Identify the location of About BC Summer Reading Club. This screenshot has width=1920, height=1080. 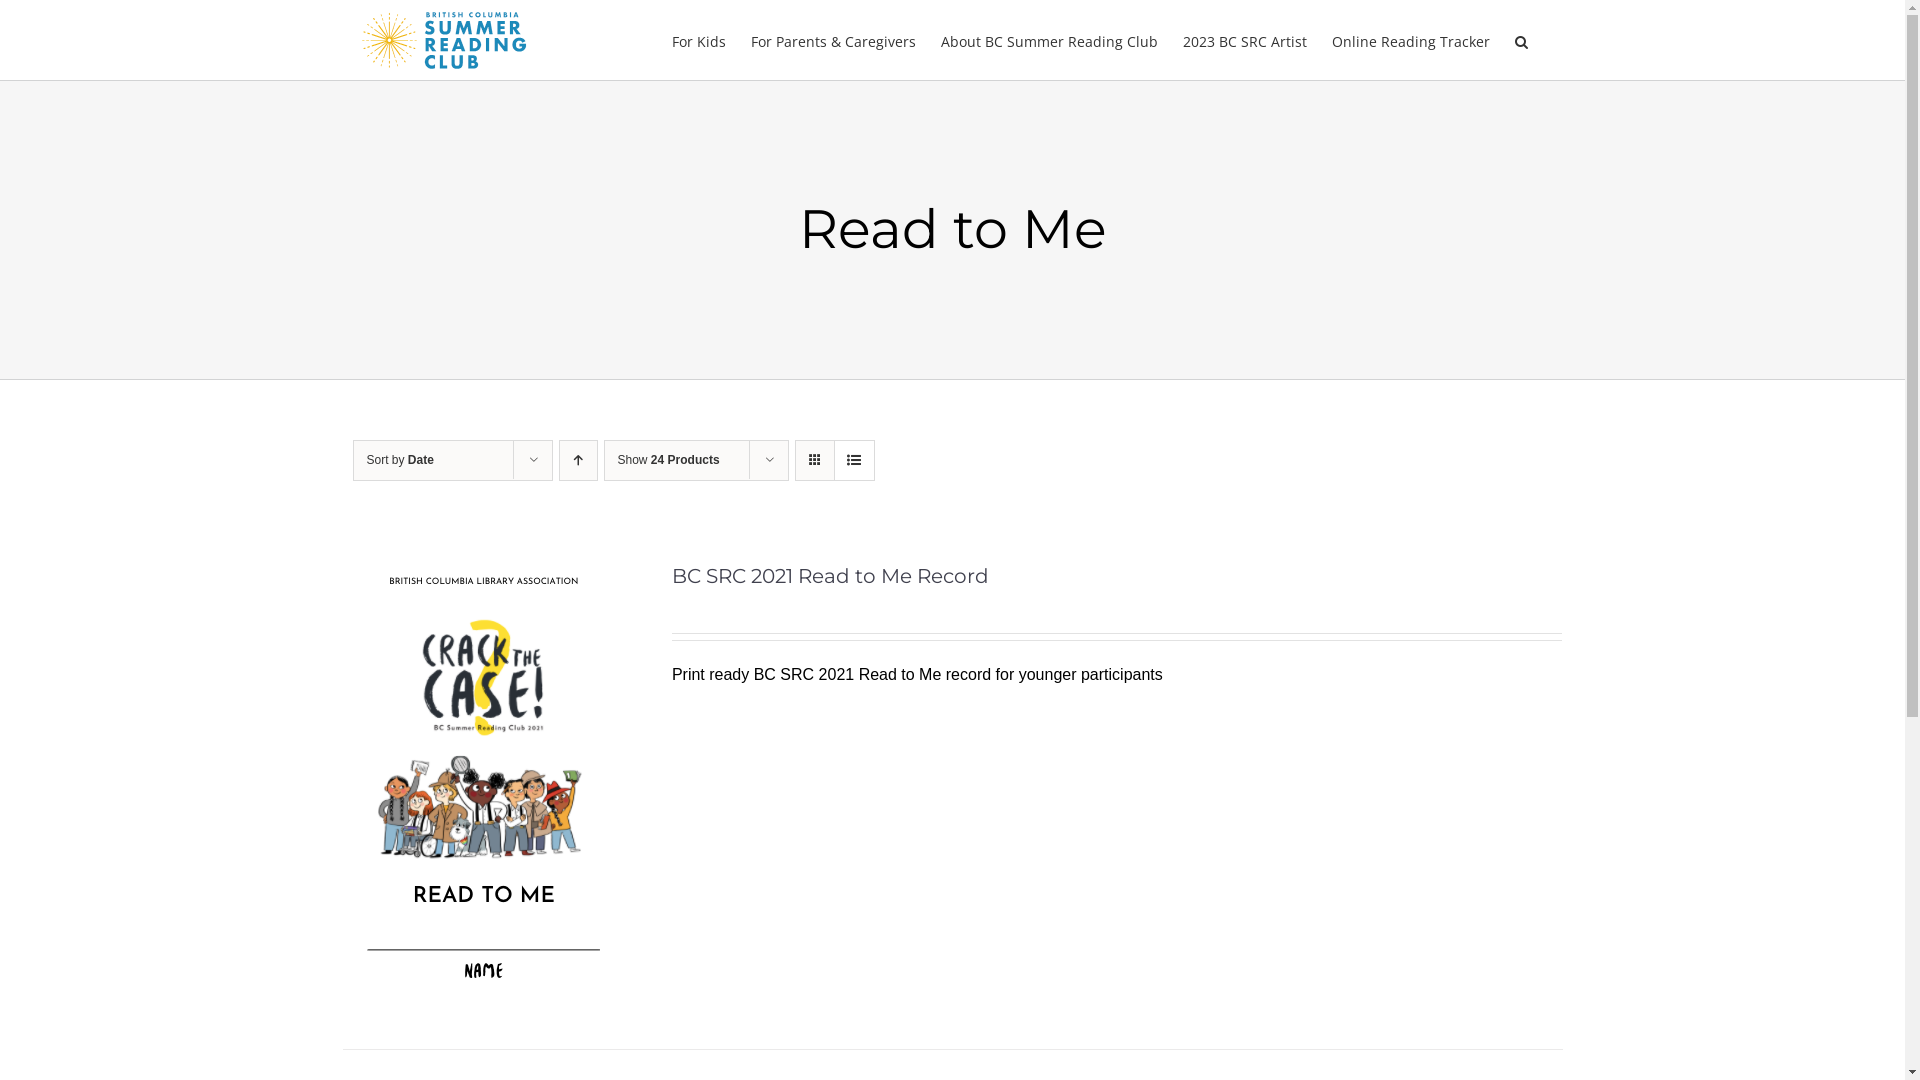
(1048, 40).